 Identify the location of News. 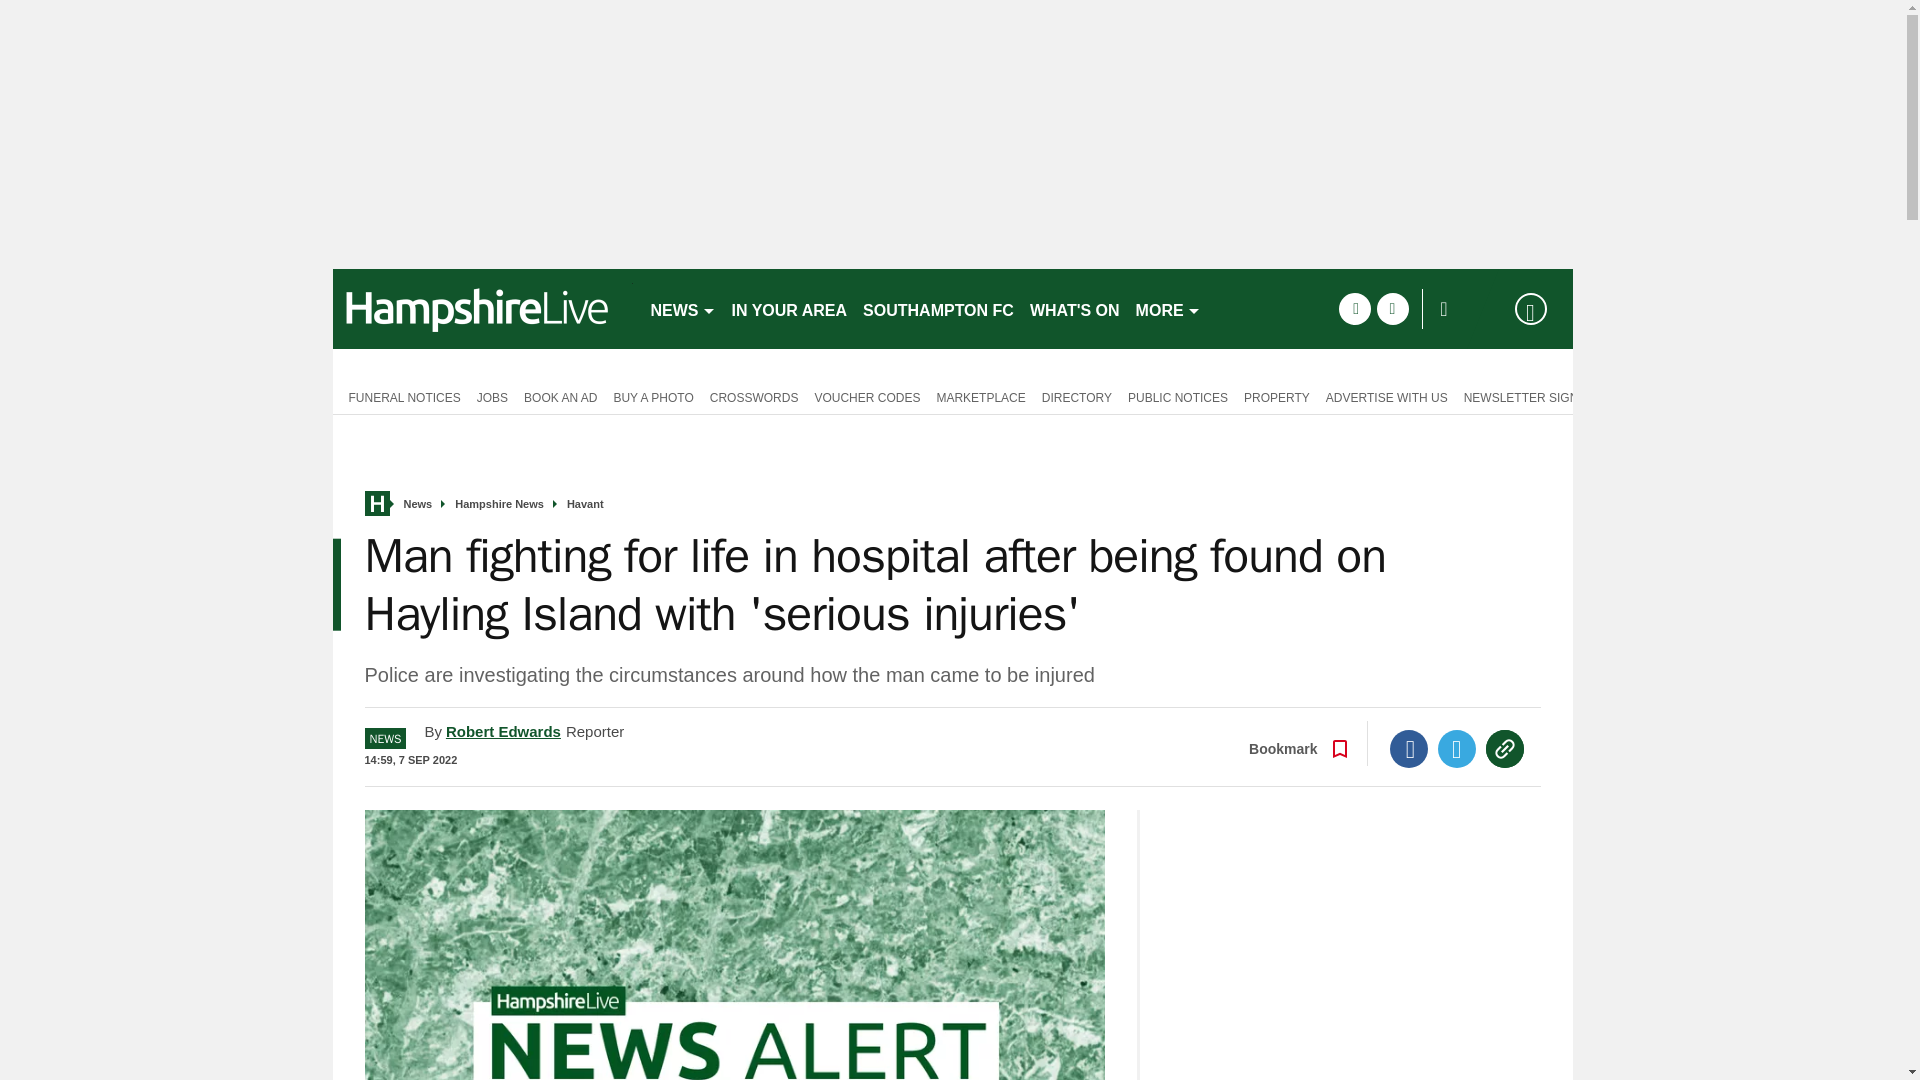
(418, 504).